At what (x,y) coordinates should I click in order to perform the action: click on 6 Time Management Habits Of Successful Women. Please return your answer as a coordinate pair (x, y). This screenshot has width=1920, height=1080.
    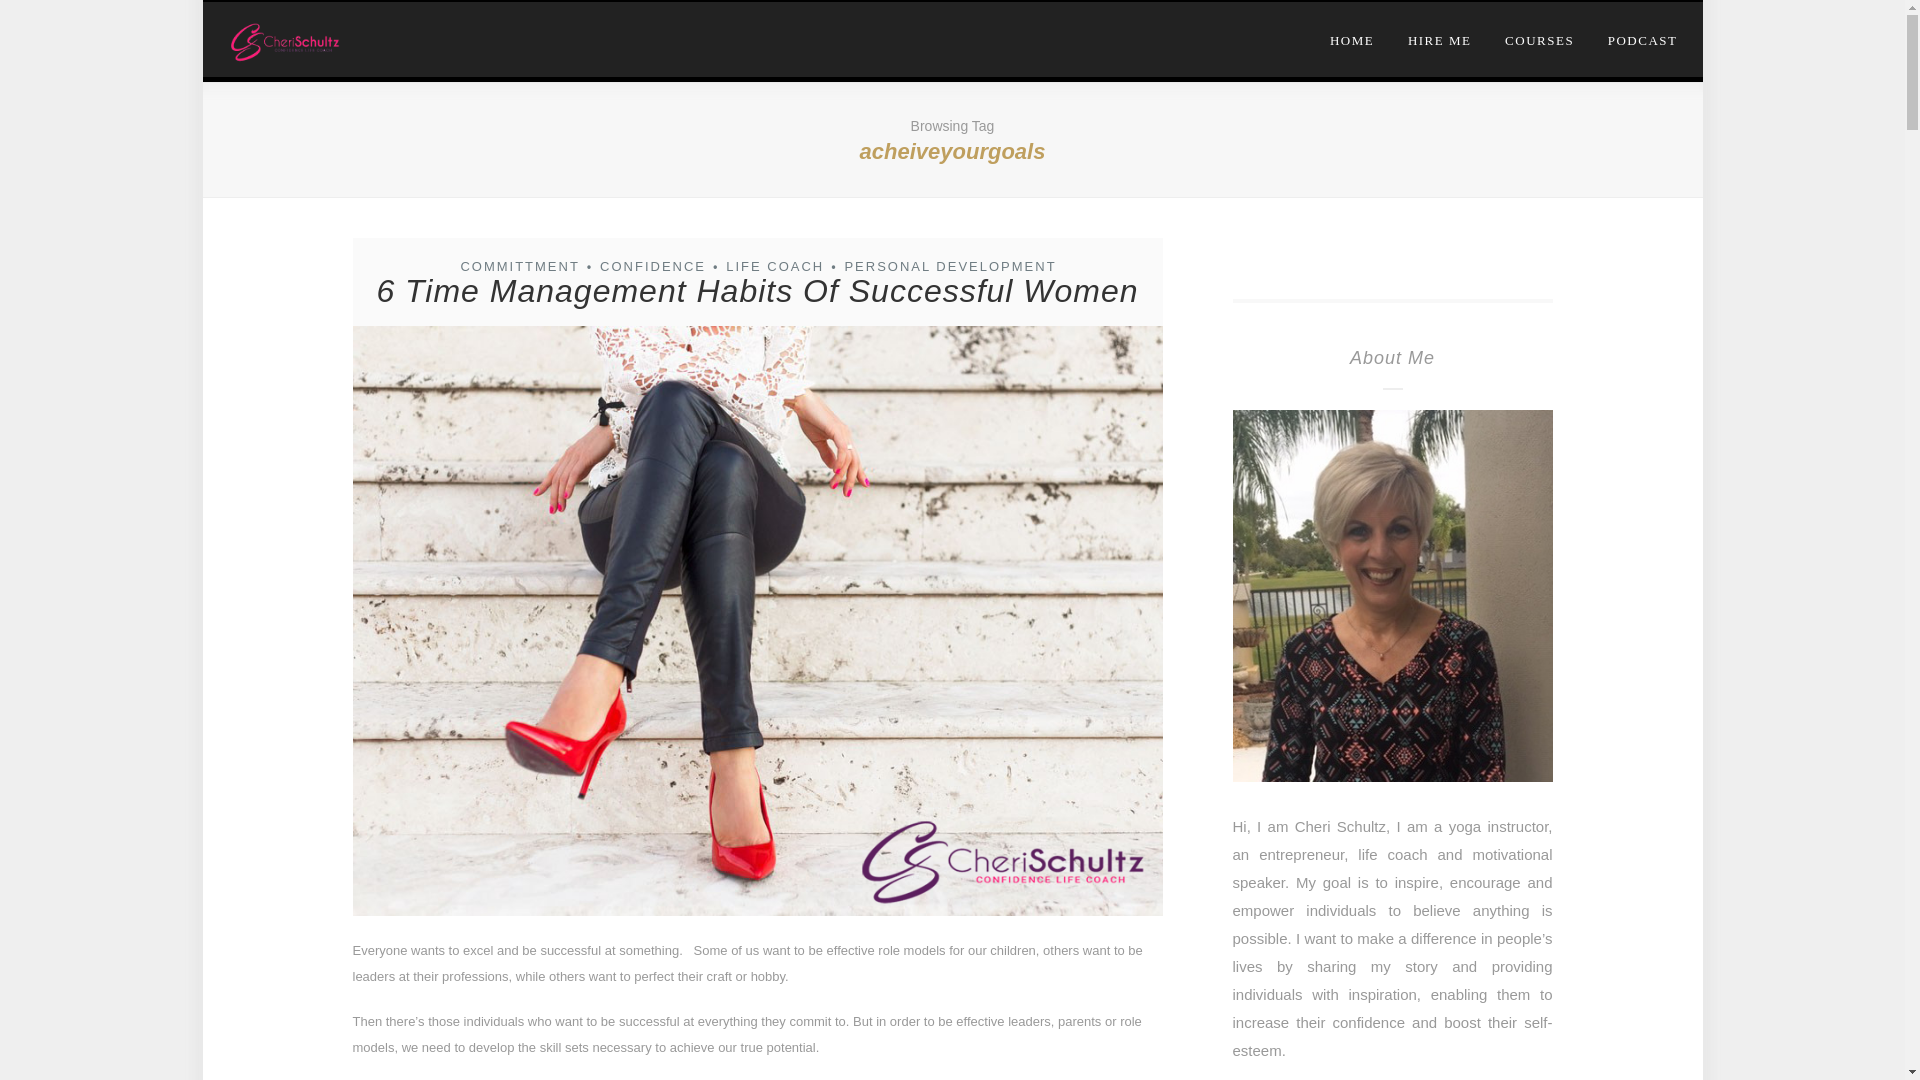
    Looking at the image, I should click on (757, 290).